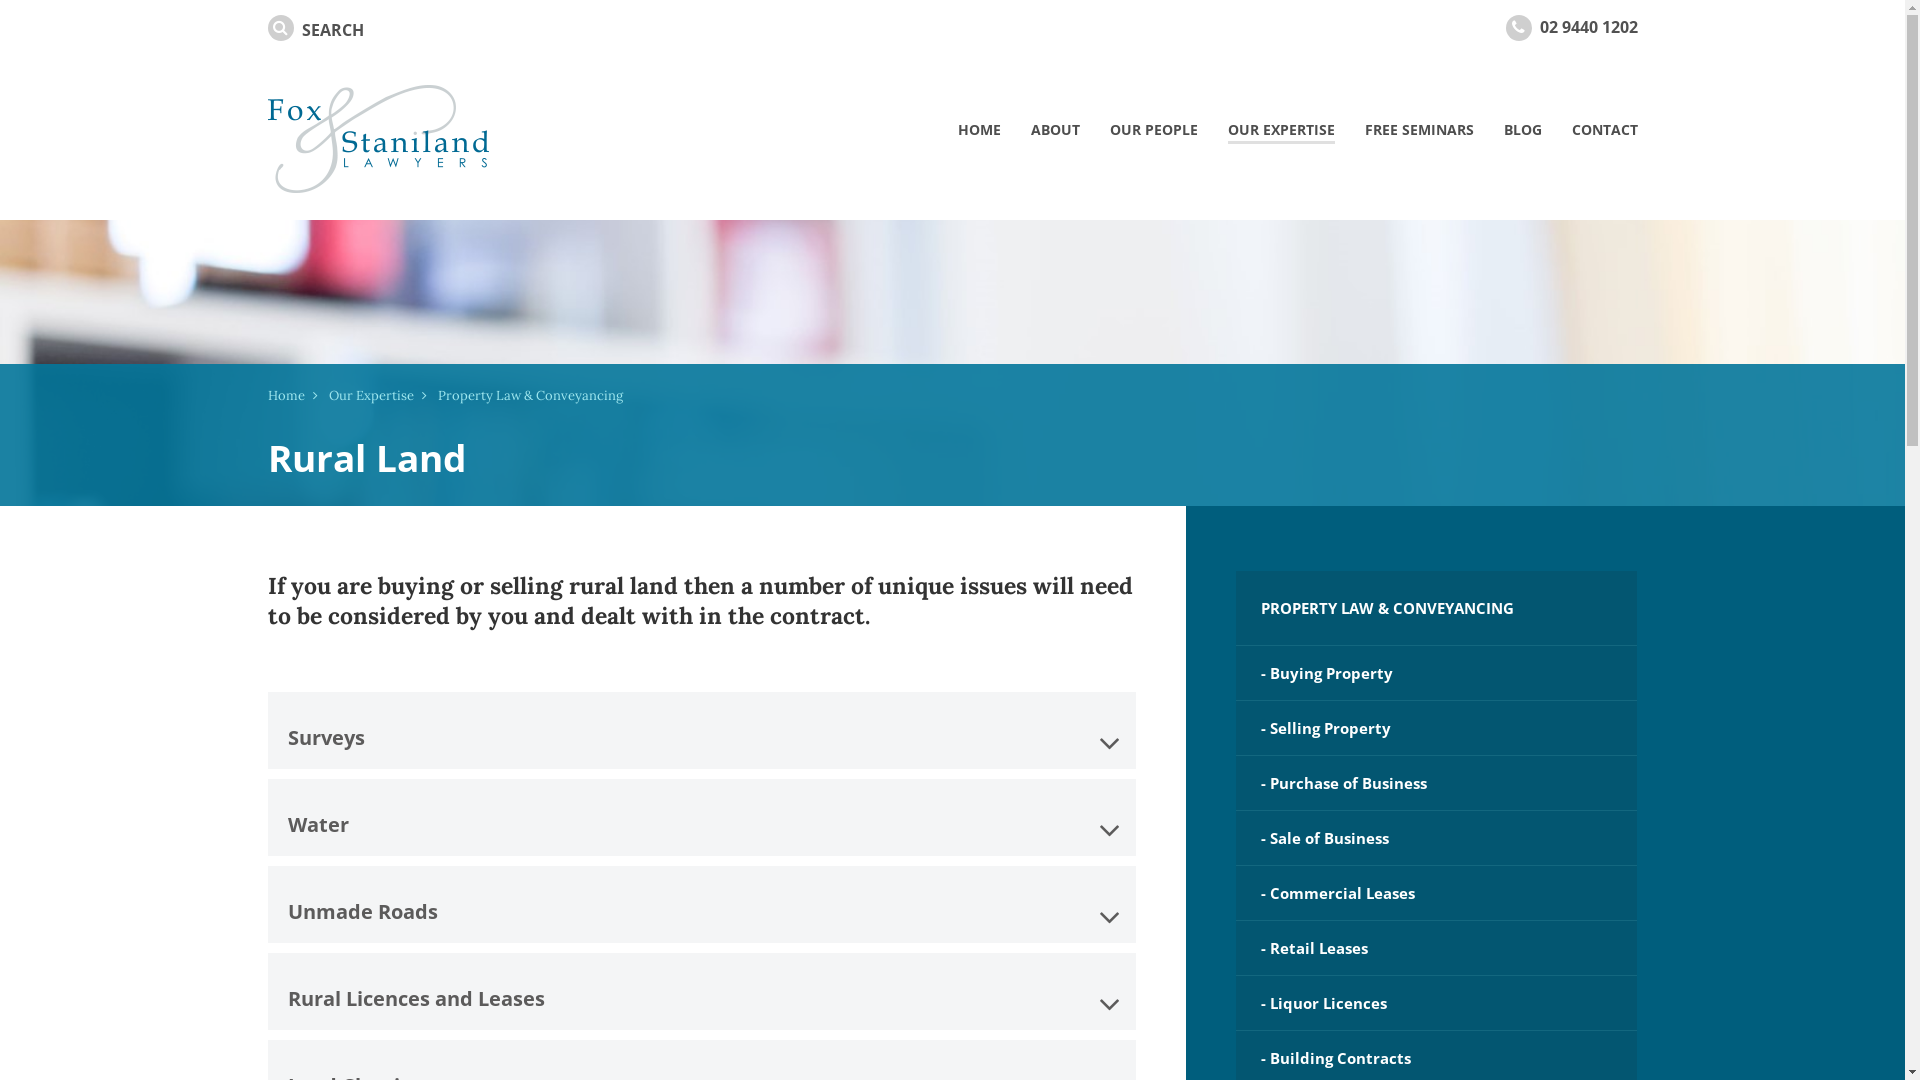 This screenshot has width=1920, height=1080. Describe the element at coordinates (1522, 130) in the screenshot. I see `BLOG` at that location.